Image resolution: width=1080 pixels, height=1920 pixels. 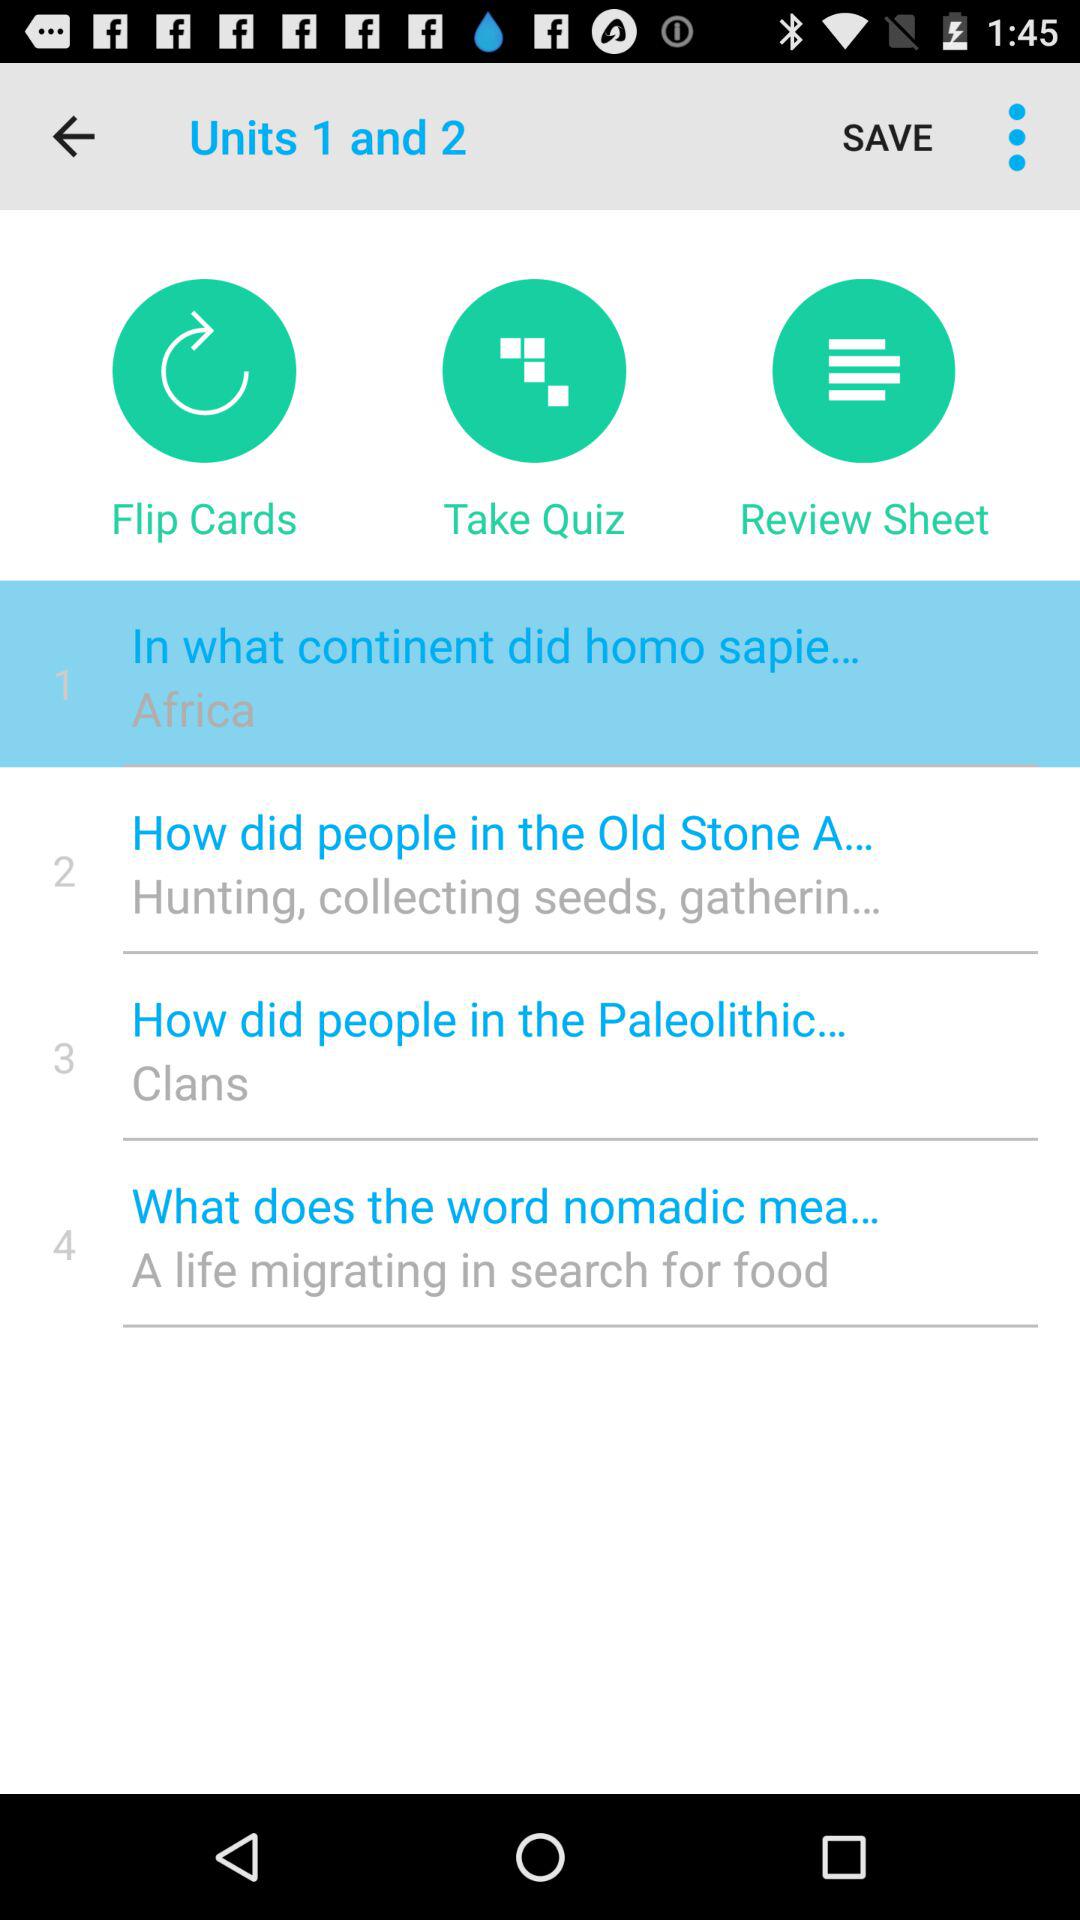 I want to click on click to review, so click(x=864, y=370).